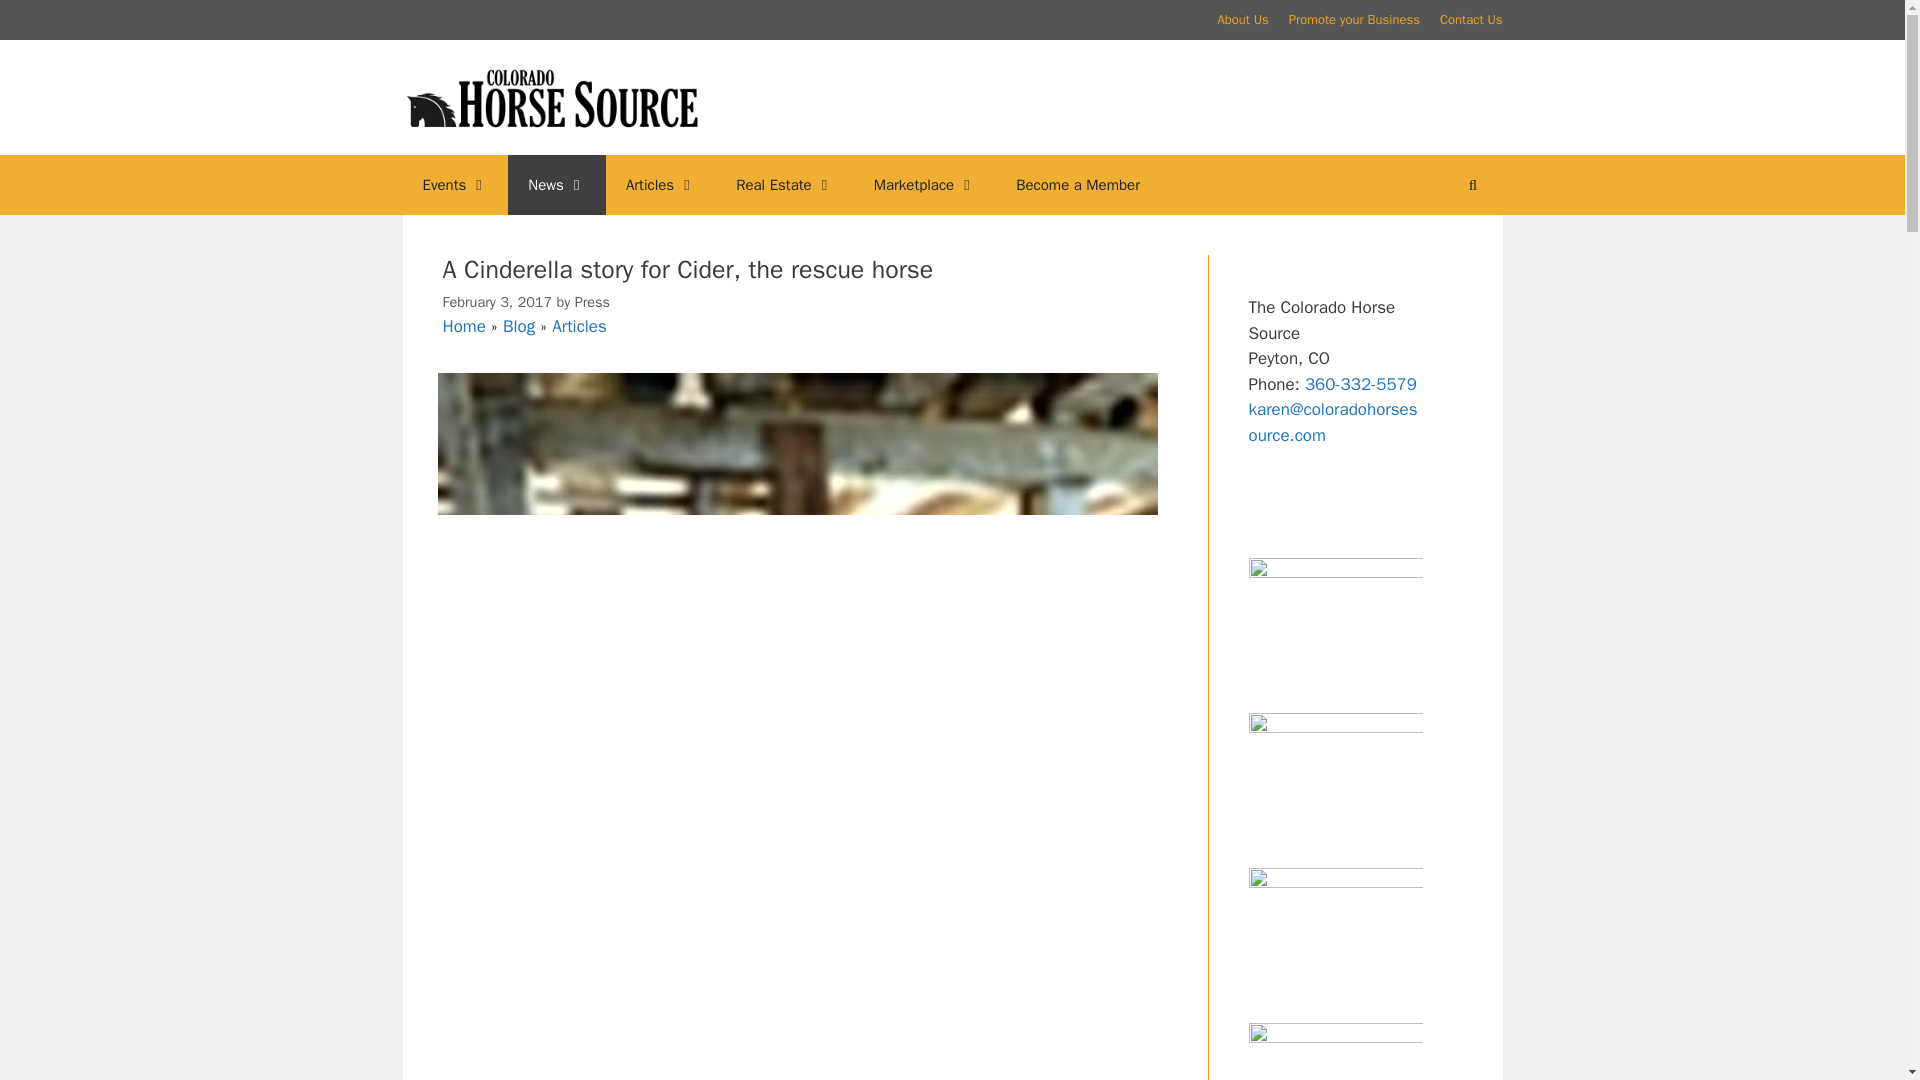 This screenshot has height=1080, width=1920. I want to click on Home, so click(463, 326).